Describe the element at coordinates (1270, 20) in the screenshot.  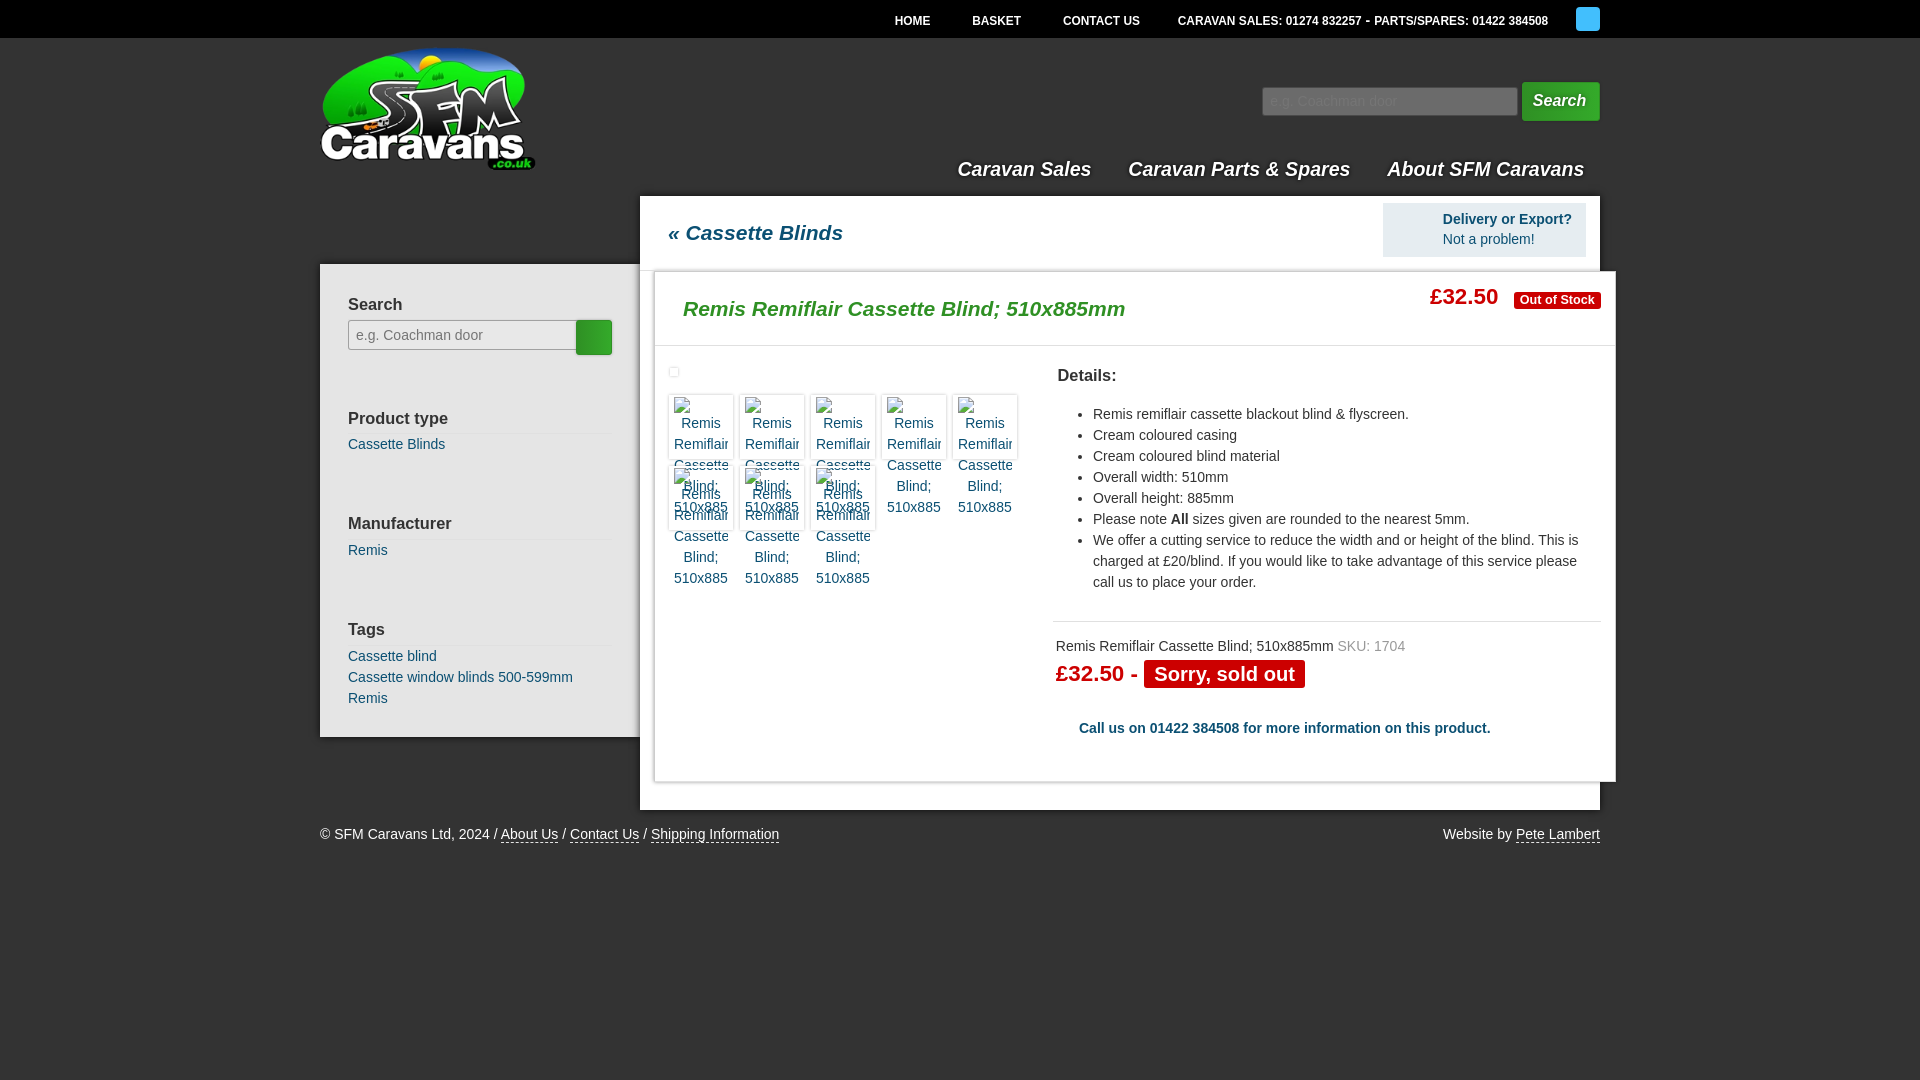
I see `CARAVAN SALES: 01274 832257` at that location.